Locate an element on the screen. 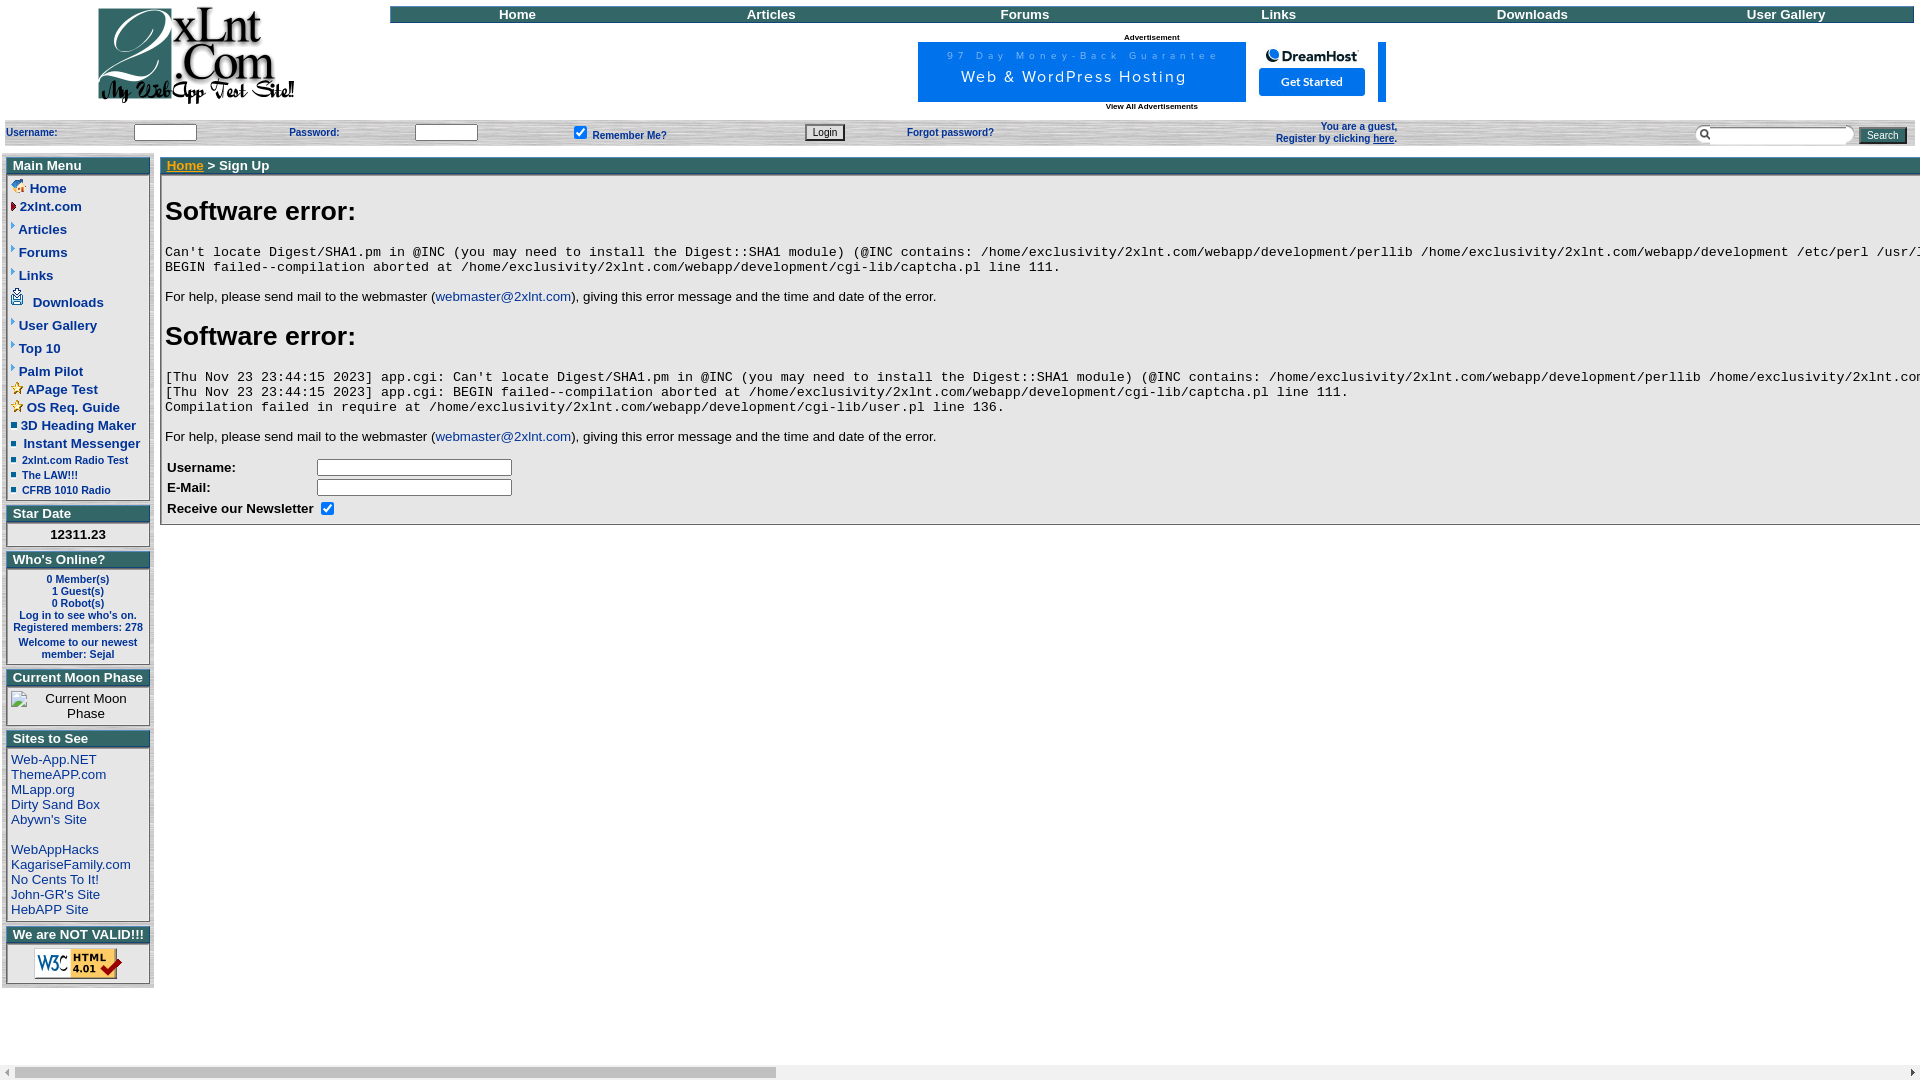 Image resolution: width=1920 pixels, height=1080 pixels. 2xlnt.com Radio Test is located at coordinates (75, 460).